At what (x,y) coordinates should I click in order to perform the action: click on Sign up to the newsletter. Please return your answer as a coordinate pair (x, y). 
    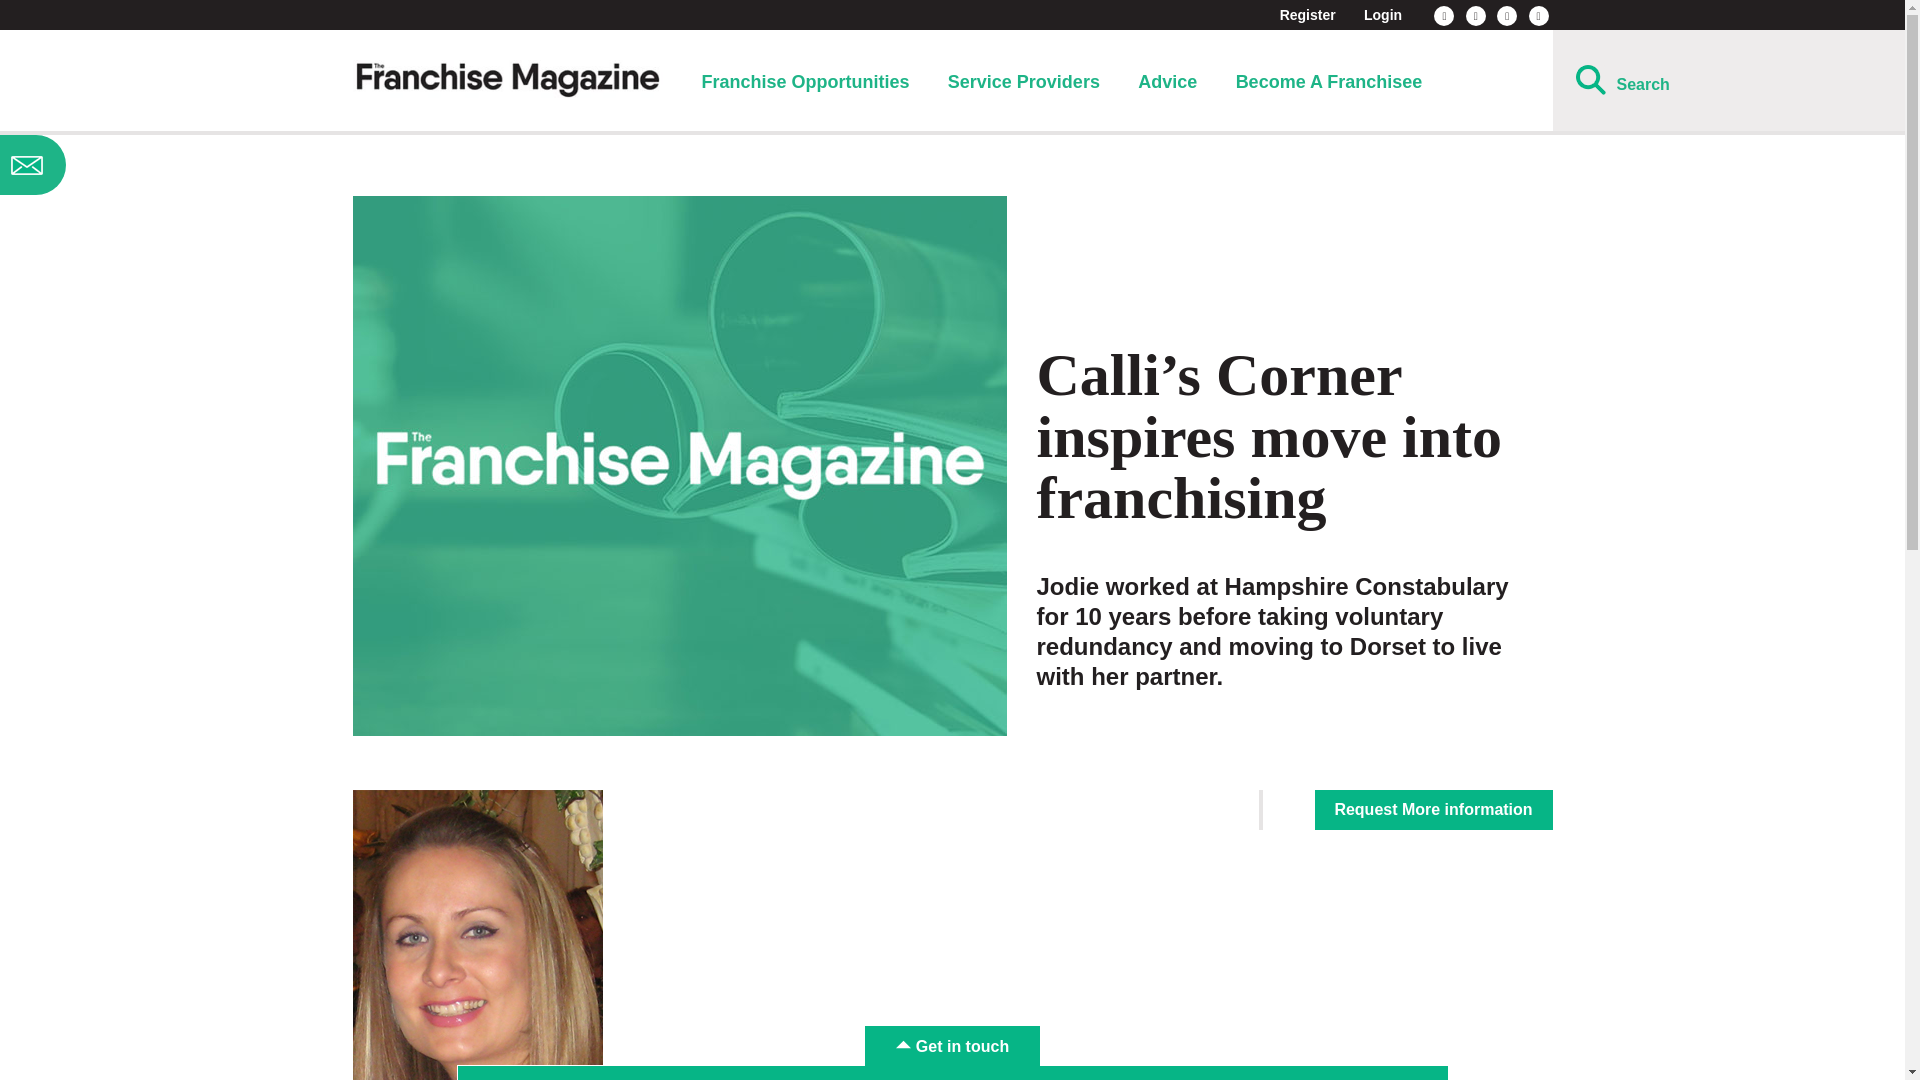
    Looking at the image, I should click on (158, 165).